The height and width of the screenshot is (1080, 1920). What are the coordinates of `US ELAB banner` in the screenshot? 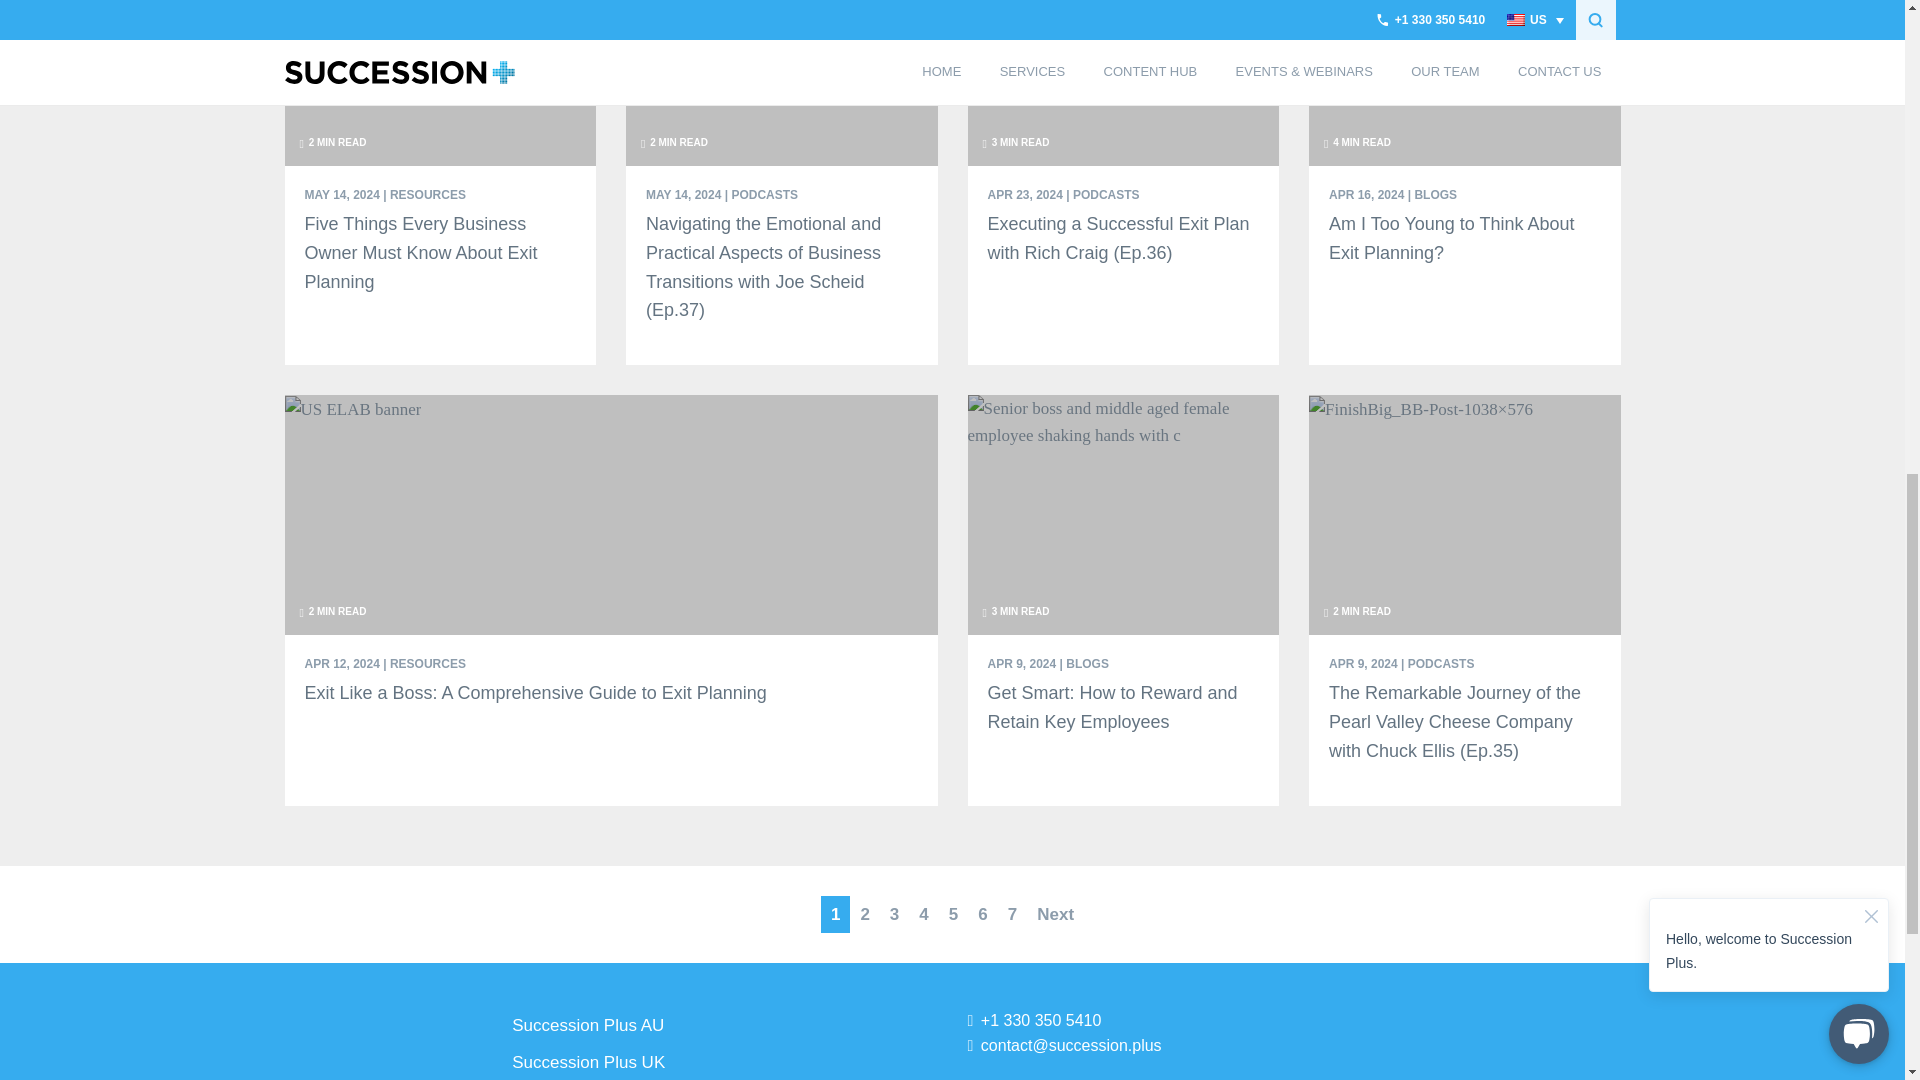 It's located at (352, 410).